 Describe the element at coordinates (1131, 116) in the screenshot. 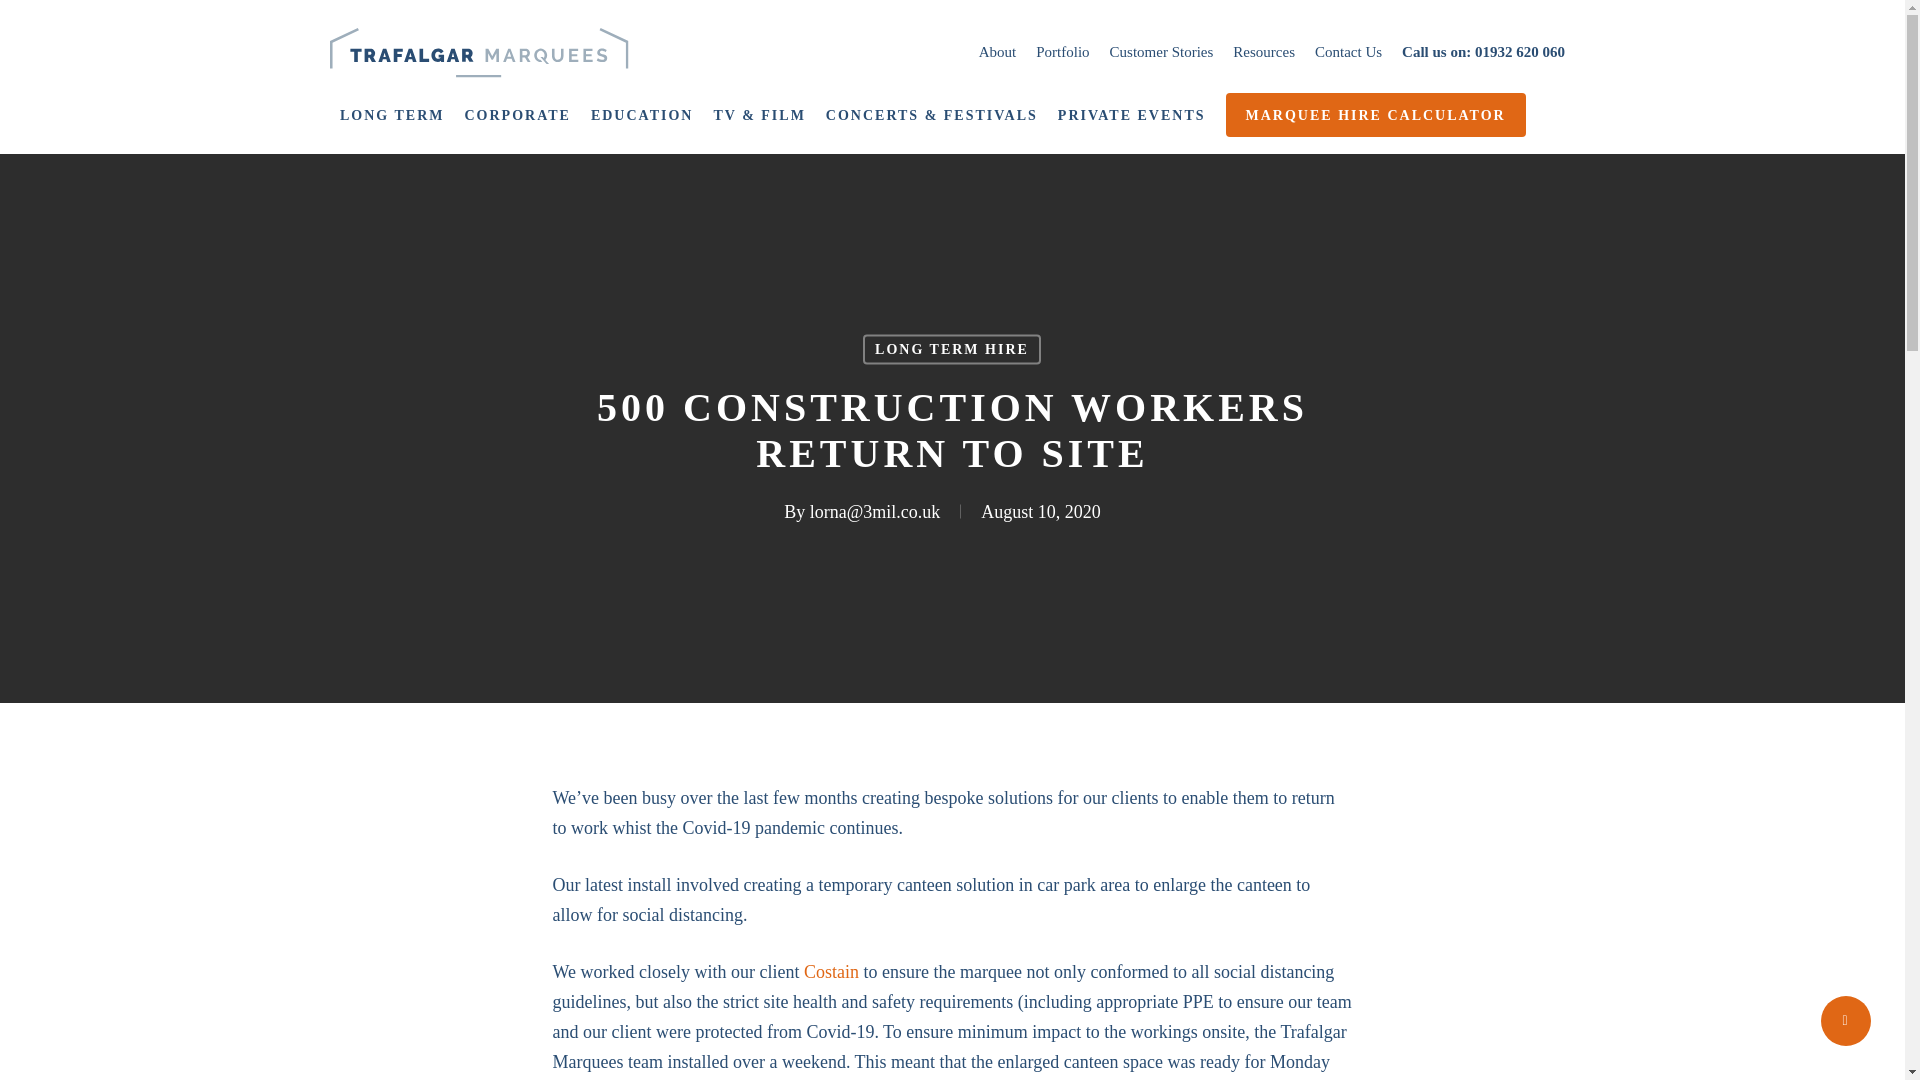

I see `PRIVATE EVENTS` at that location.